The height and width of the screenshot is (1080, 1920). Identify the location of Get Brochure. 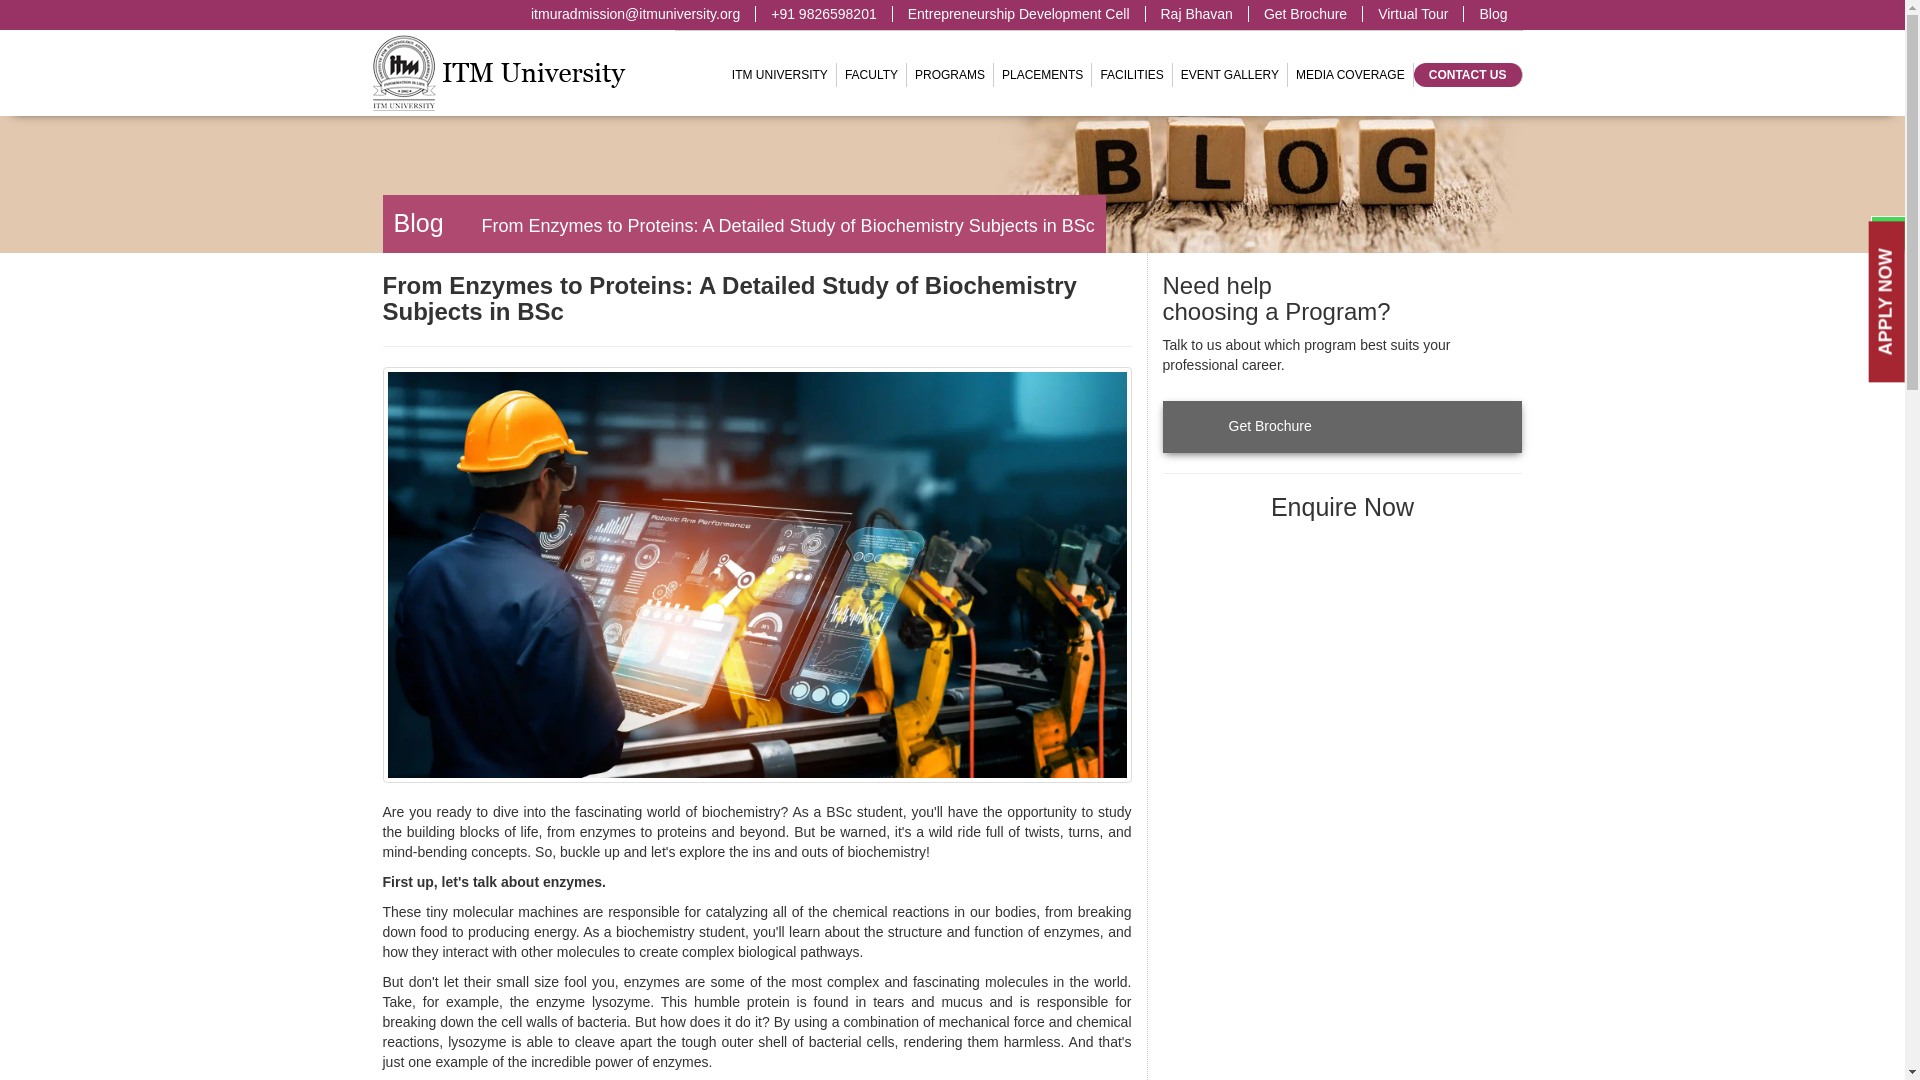
(1372, 14).